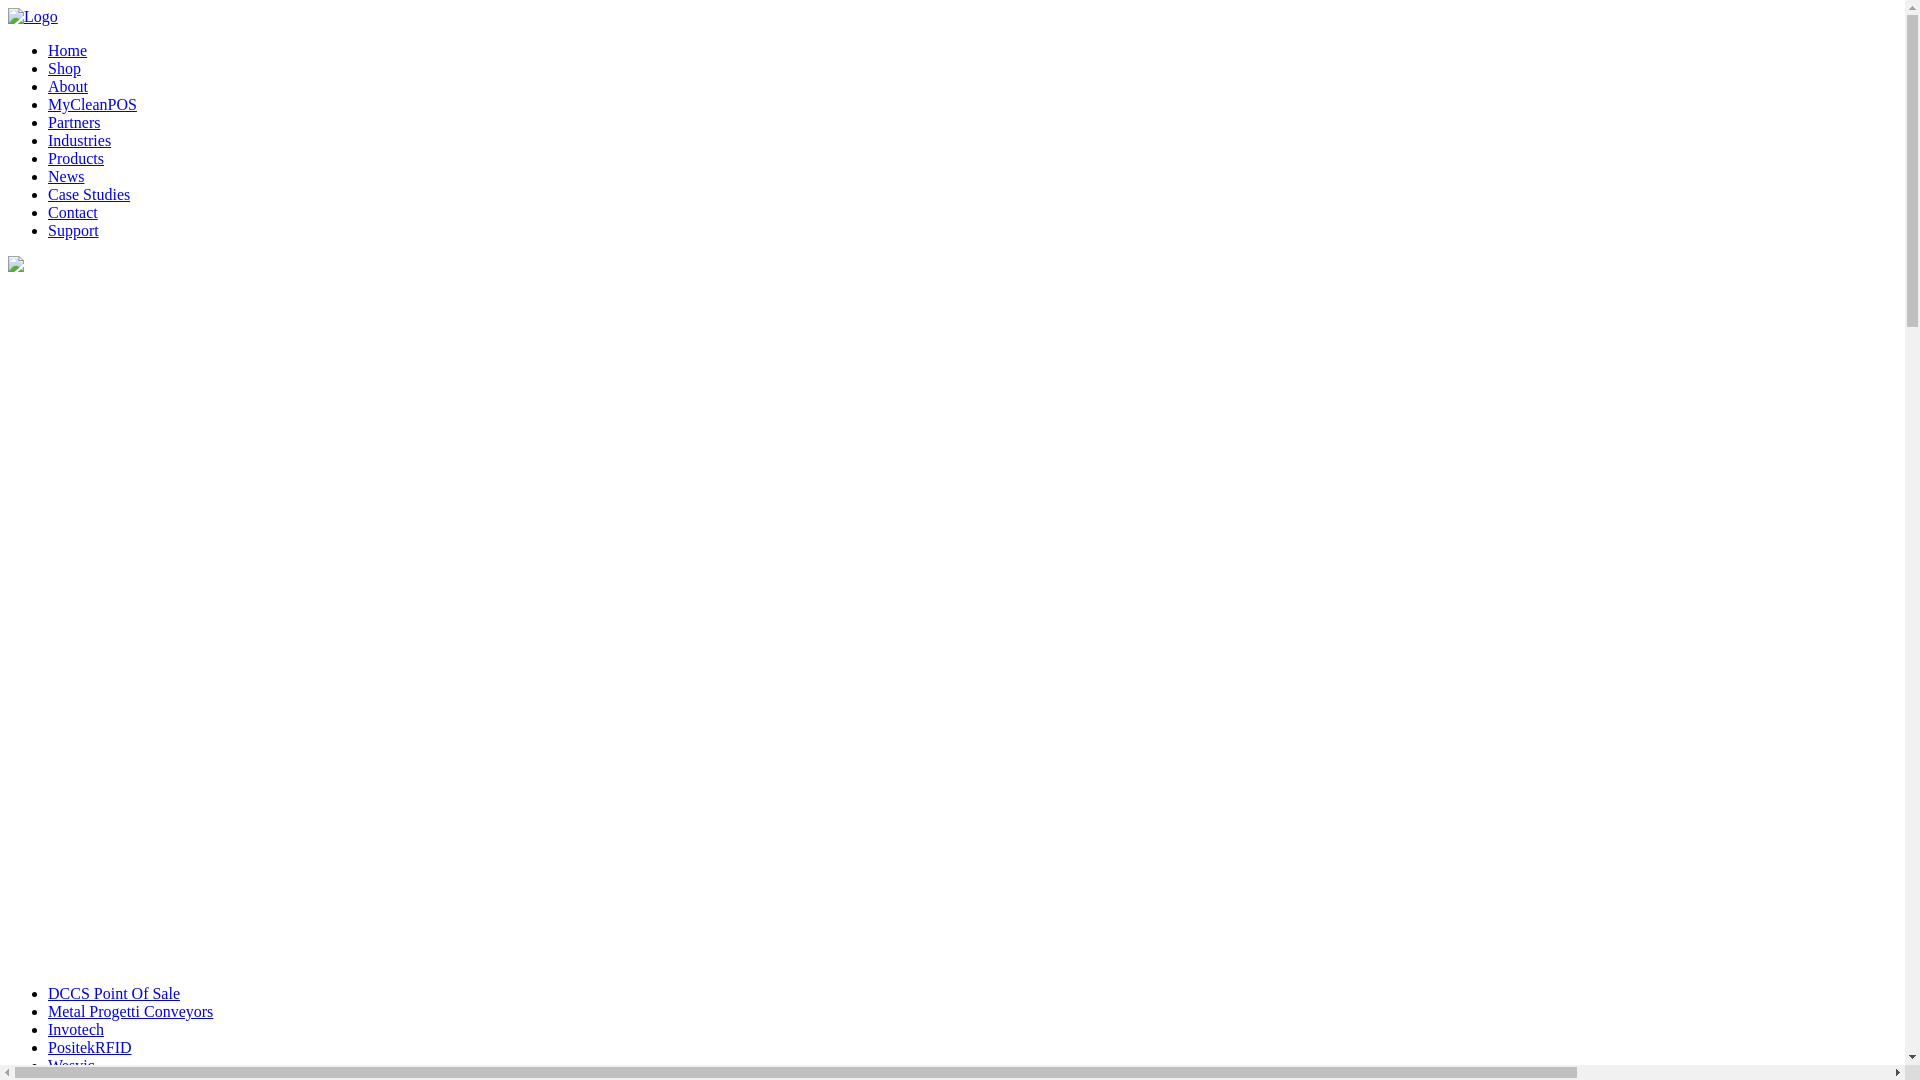 The width and height of the screenshot is (1920, 1080). Describe the element at coordinates (68, 86) in the screenshot. I see `About` at that location.